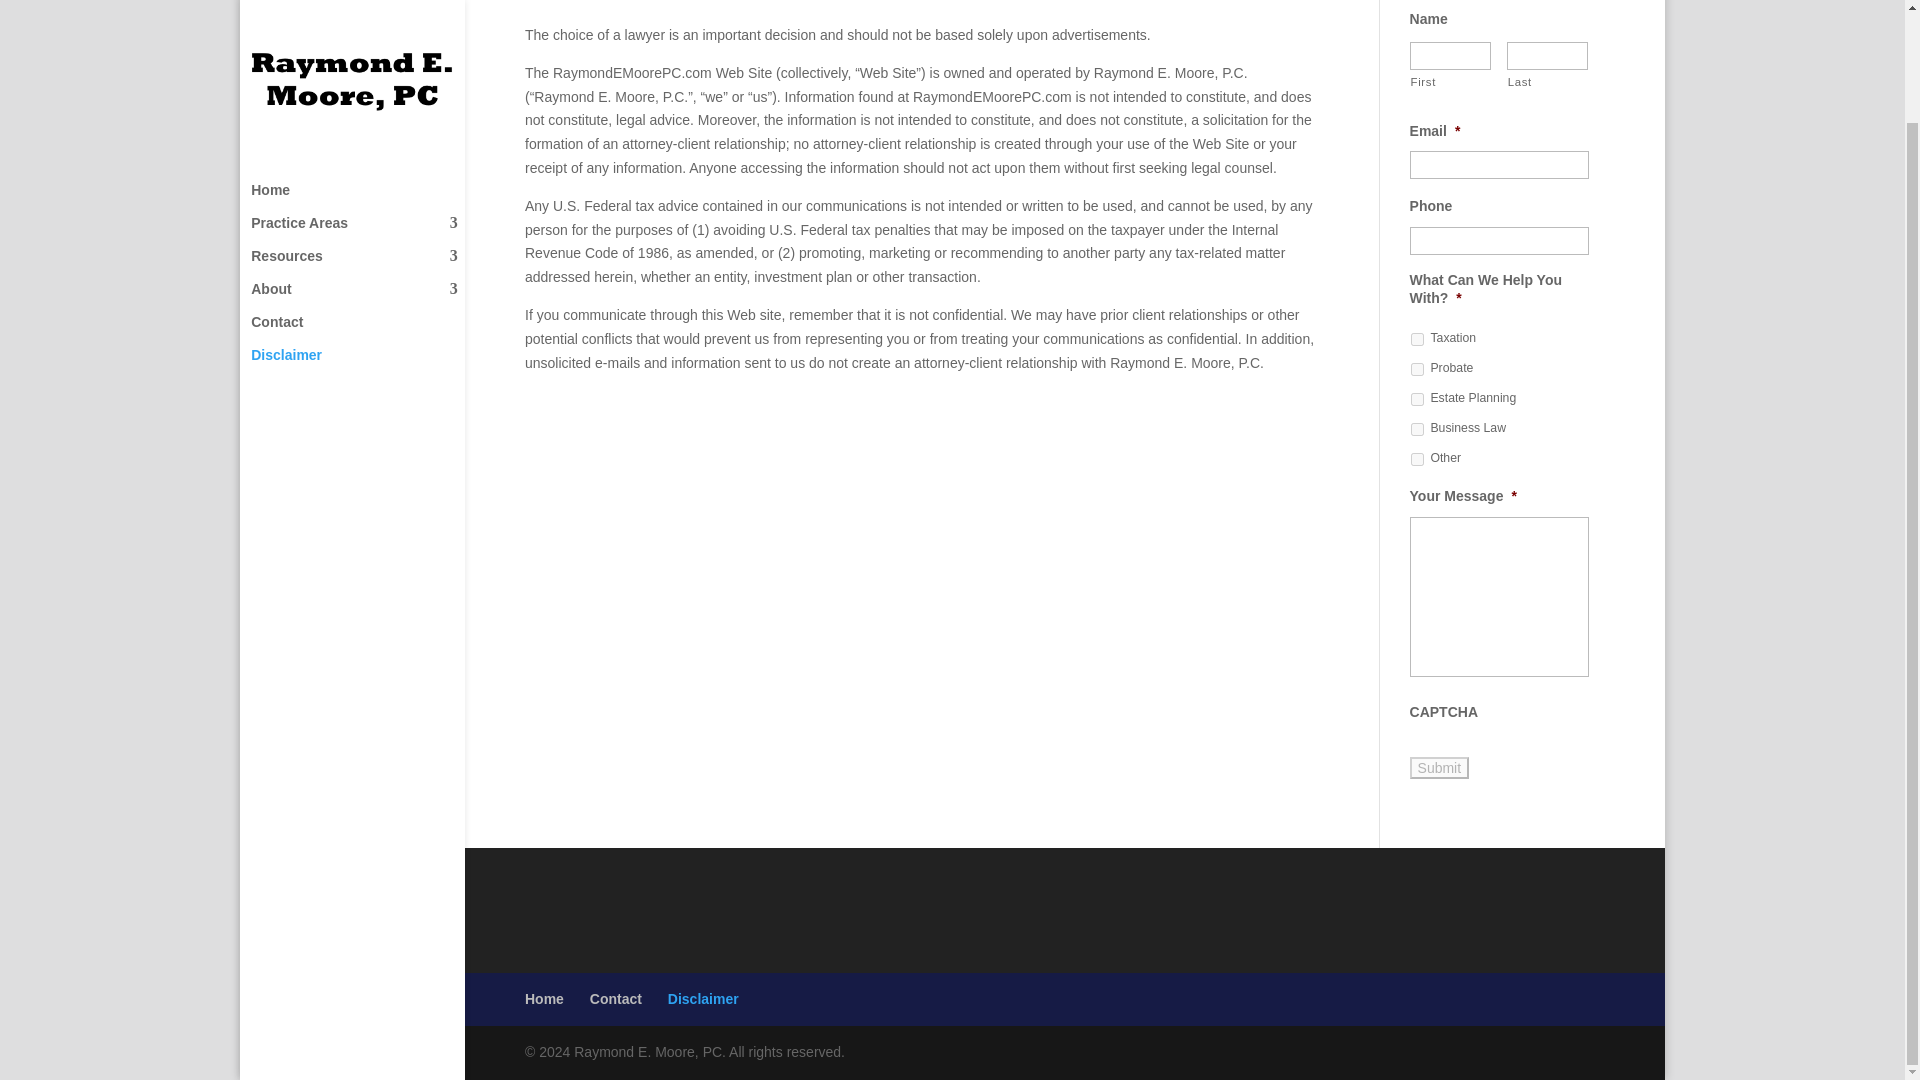 This screenshot has height=1080, width=1920. Describe the element at coordinates (1440, 768) in the screenshot. I see `Submit` at that location.